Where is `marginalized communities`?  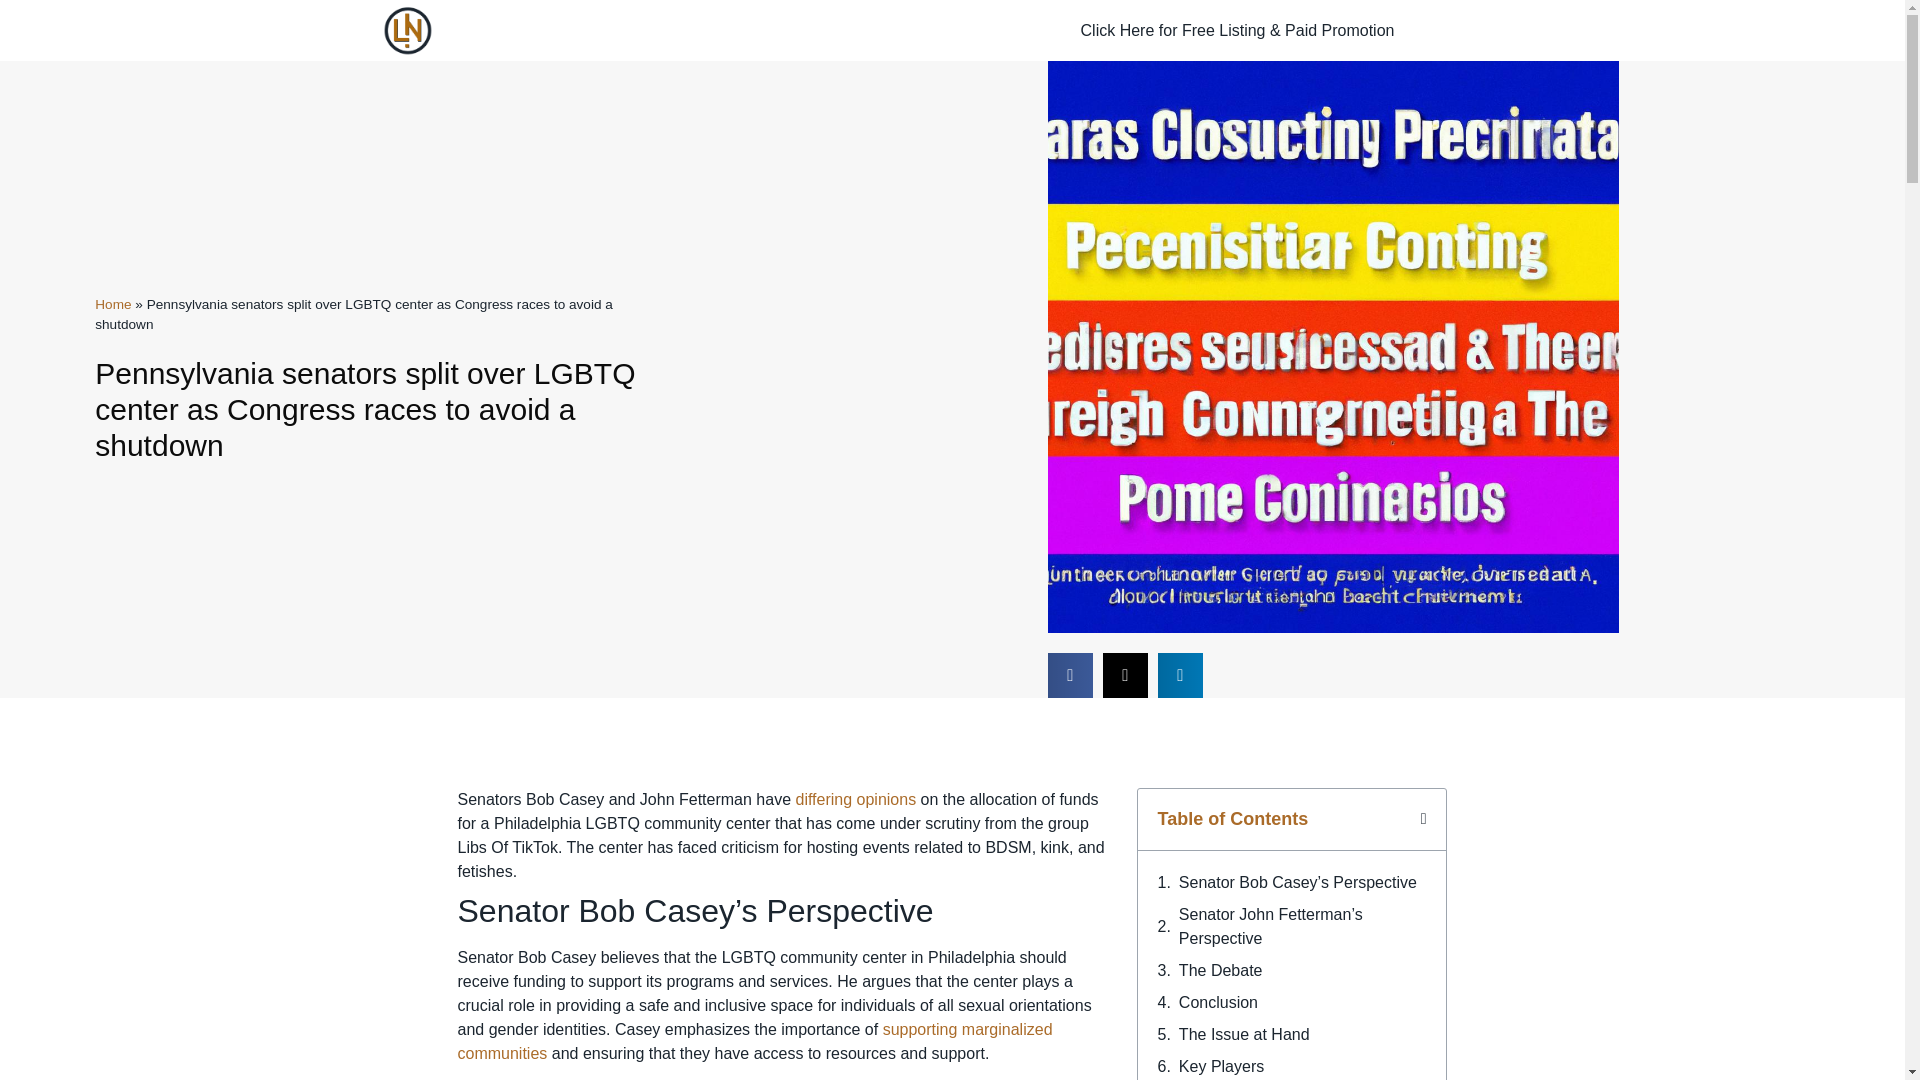 marginalized communities is located at coordinates (755, 1040).